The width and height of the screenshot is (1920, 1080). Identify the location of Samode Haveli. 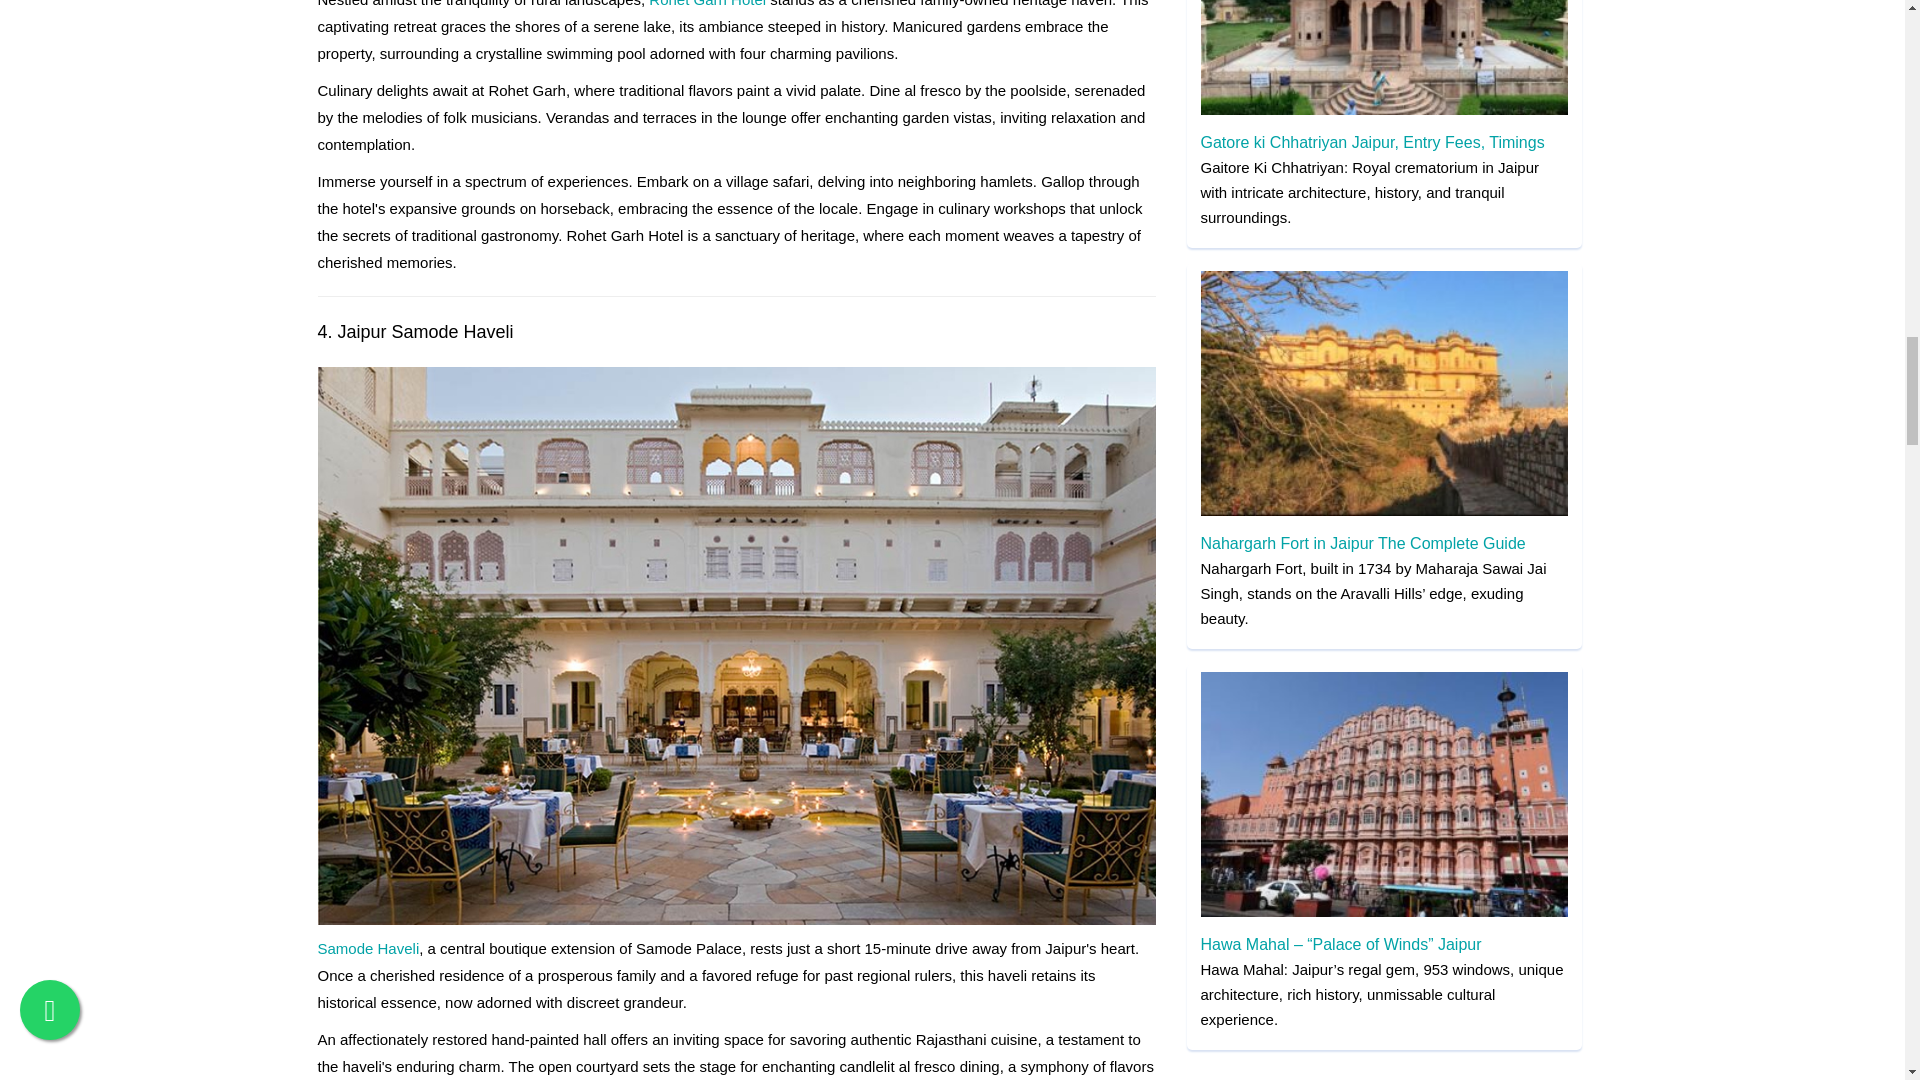
(369, 948).